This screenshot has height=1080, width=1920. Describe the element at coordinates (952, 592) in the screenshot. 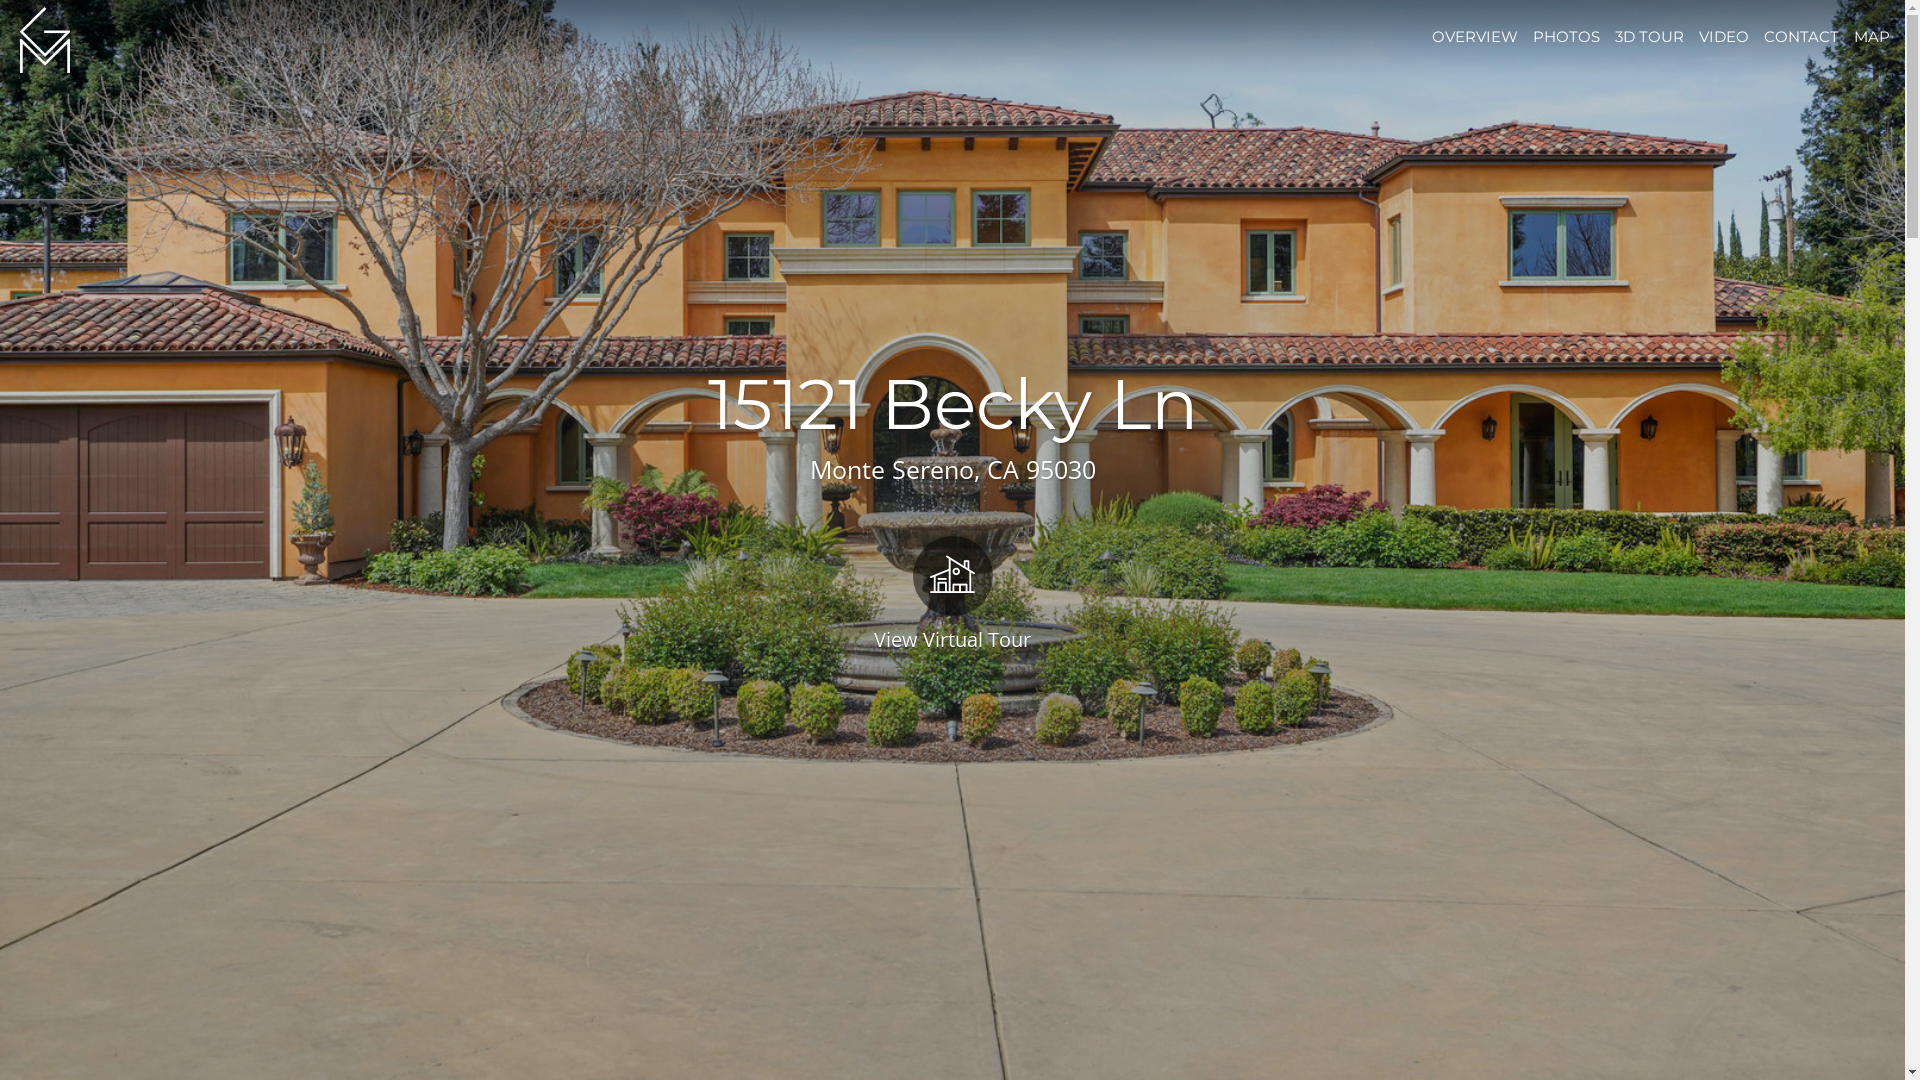

I see `View Virtual Tour` at that location.